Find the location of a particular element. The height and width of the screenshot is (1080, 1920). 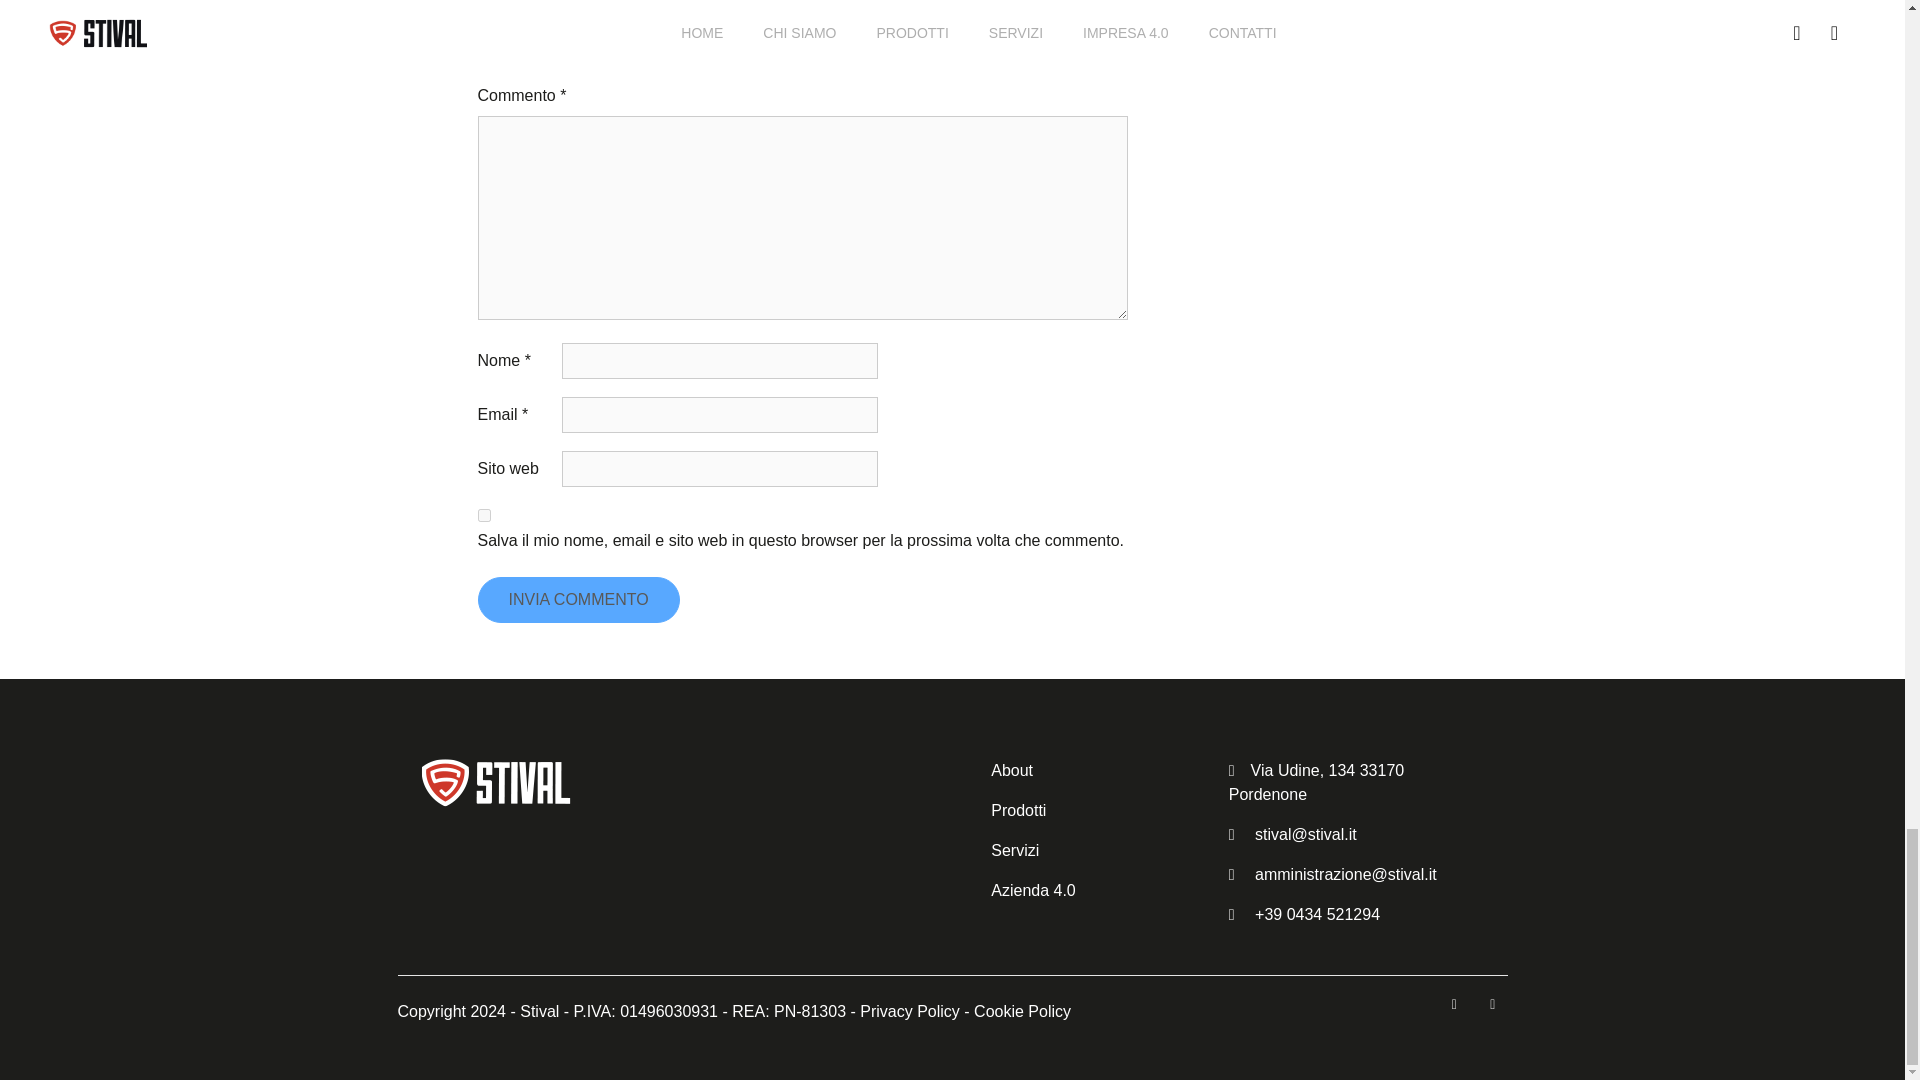

Prodotti is located at coordinates (1018, 810).